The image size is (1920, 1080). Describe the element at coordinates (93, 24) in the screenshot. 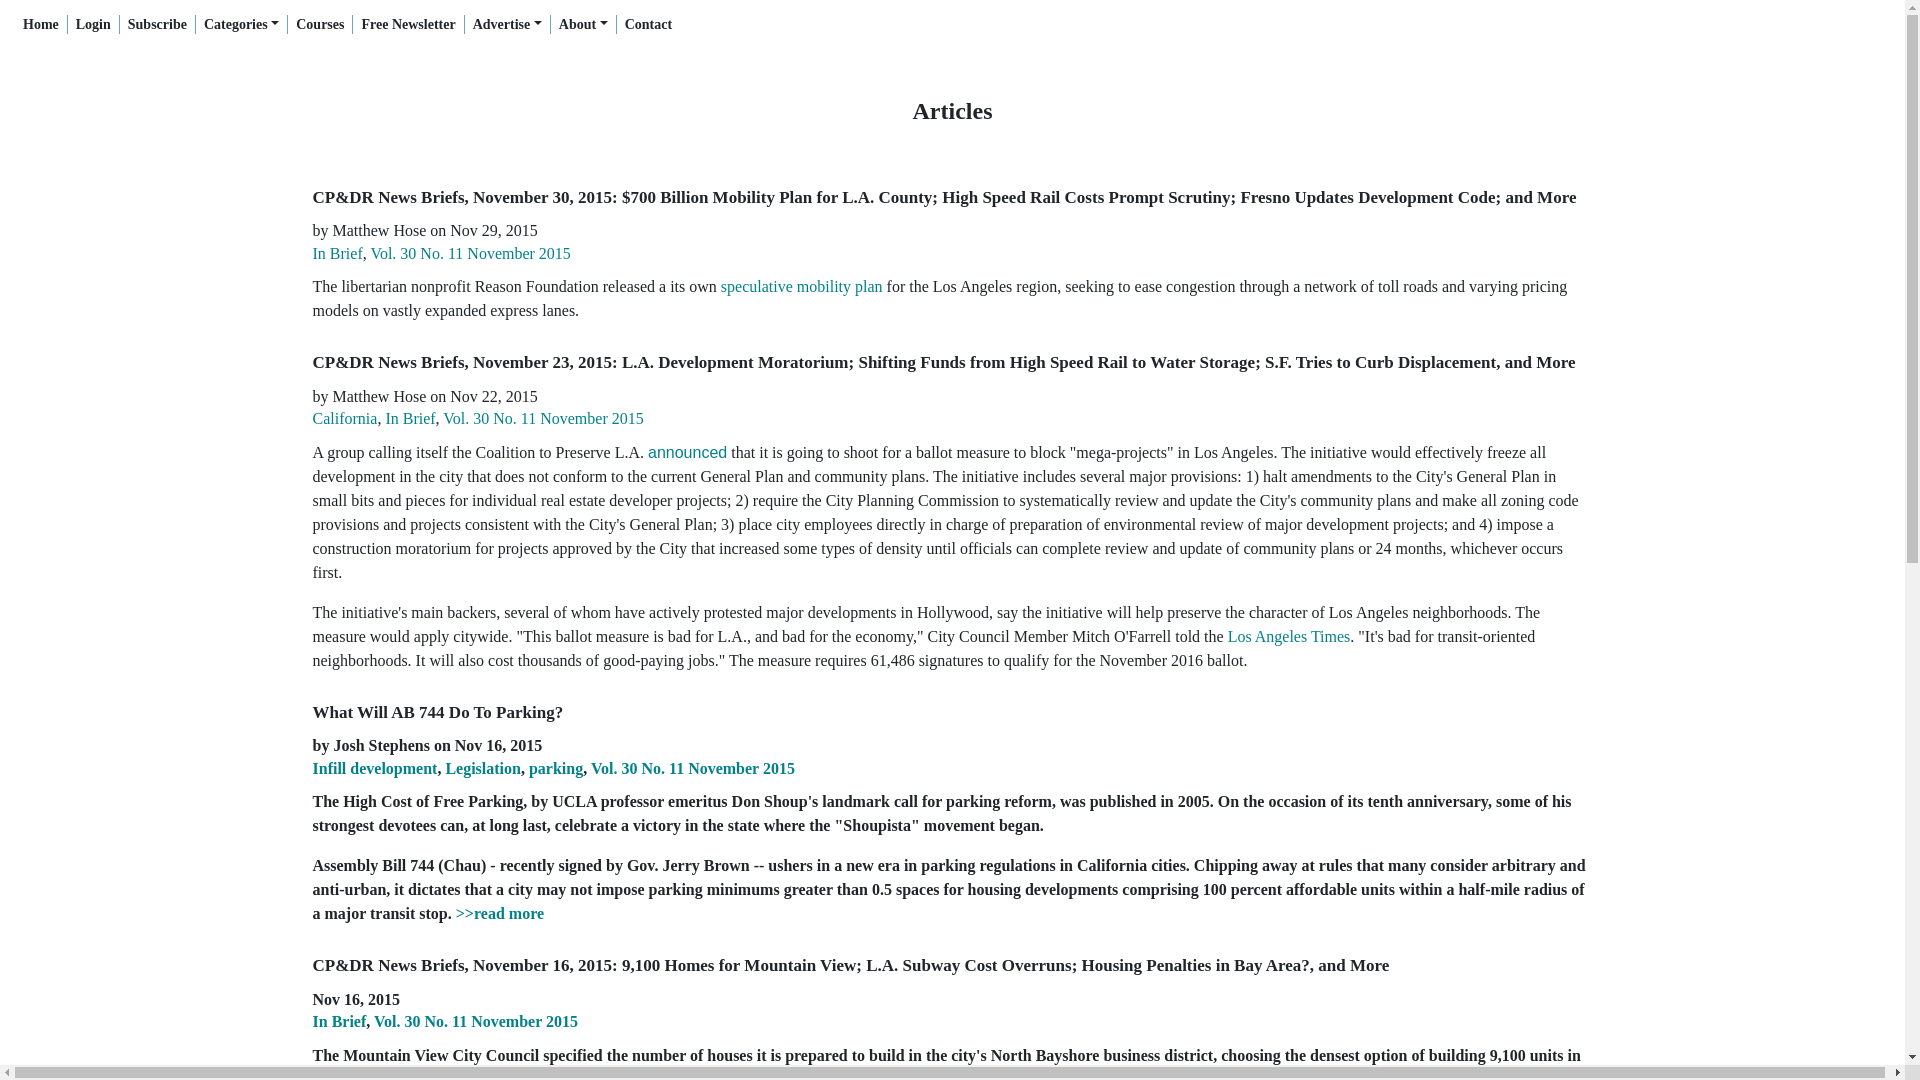

I see `Login` at that location.